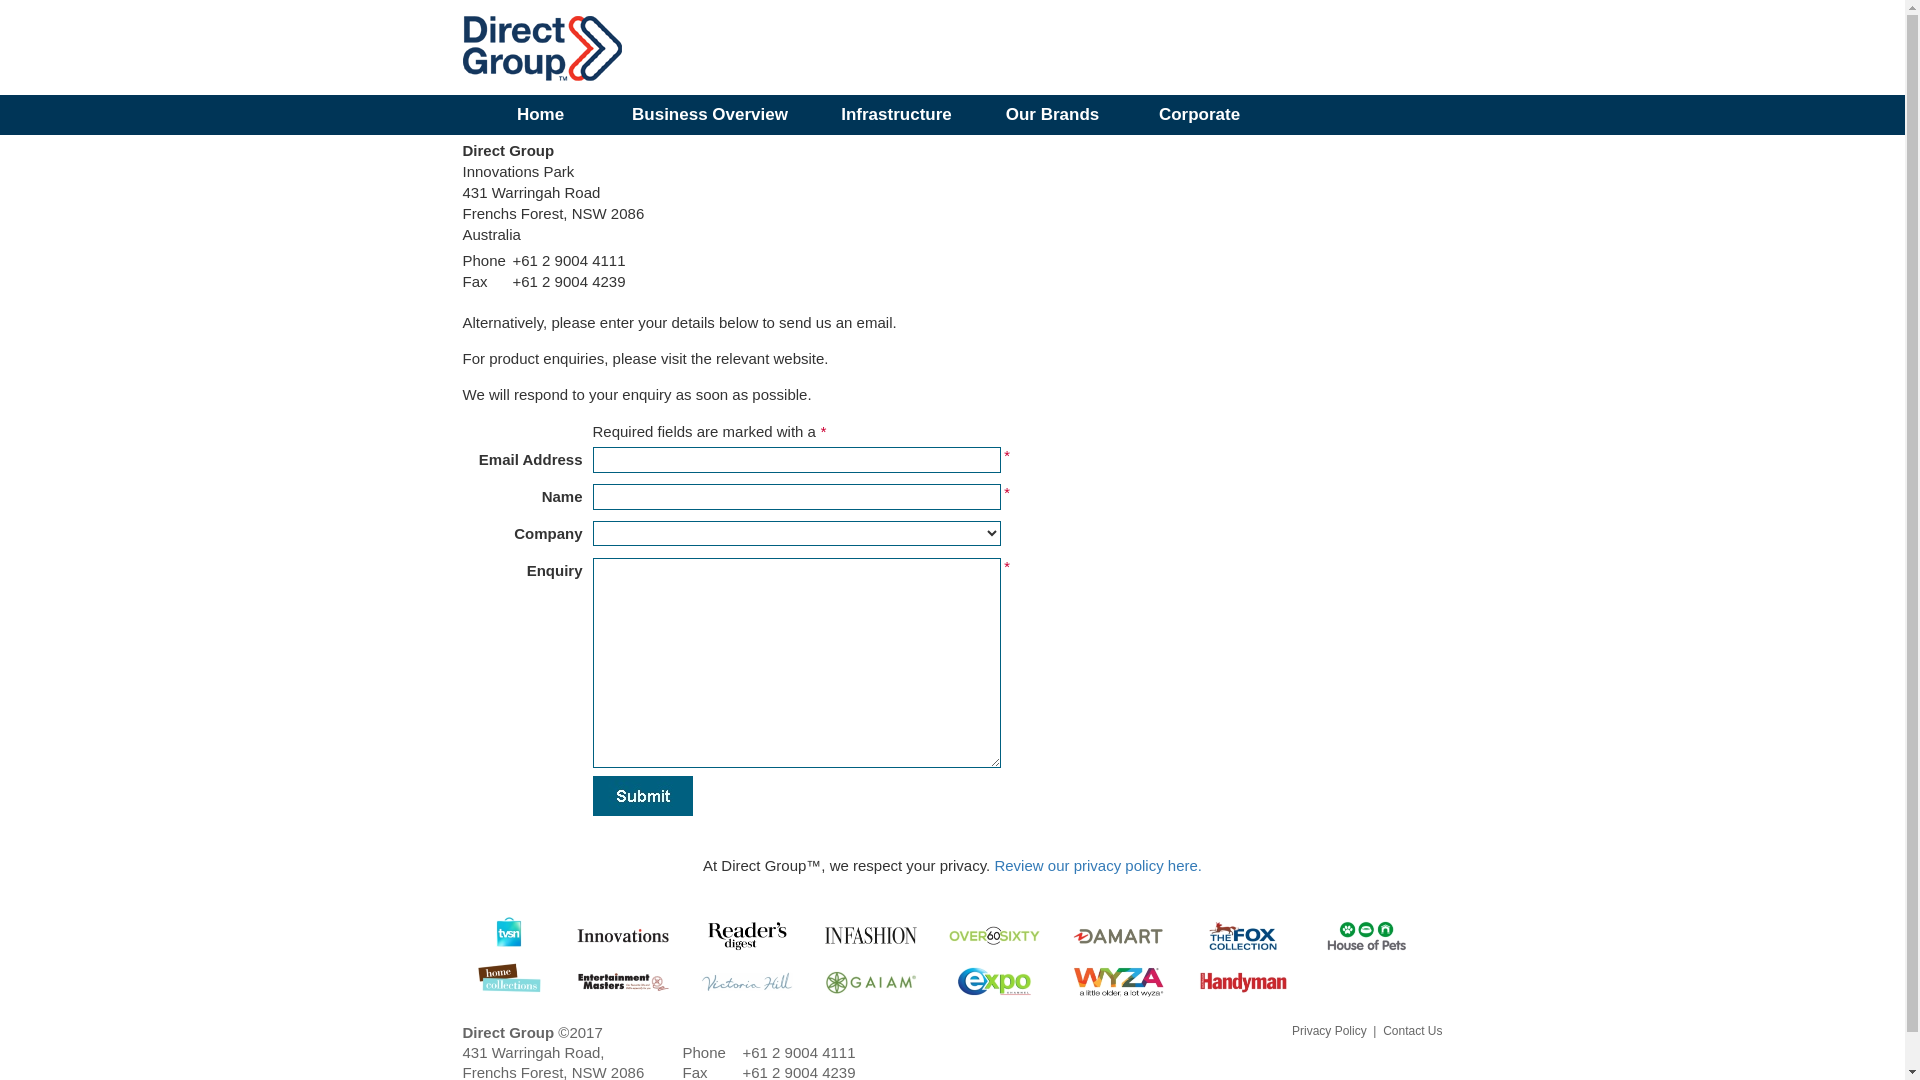  Describe the element at coordinates (1200, 115) in the screenshot. I see `Corporate` at that location.